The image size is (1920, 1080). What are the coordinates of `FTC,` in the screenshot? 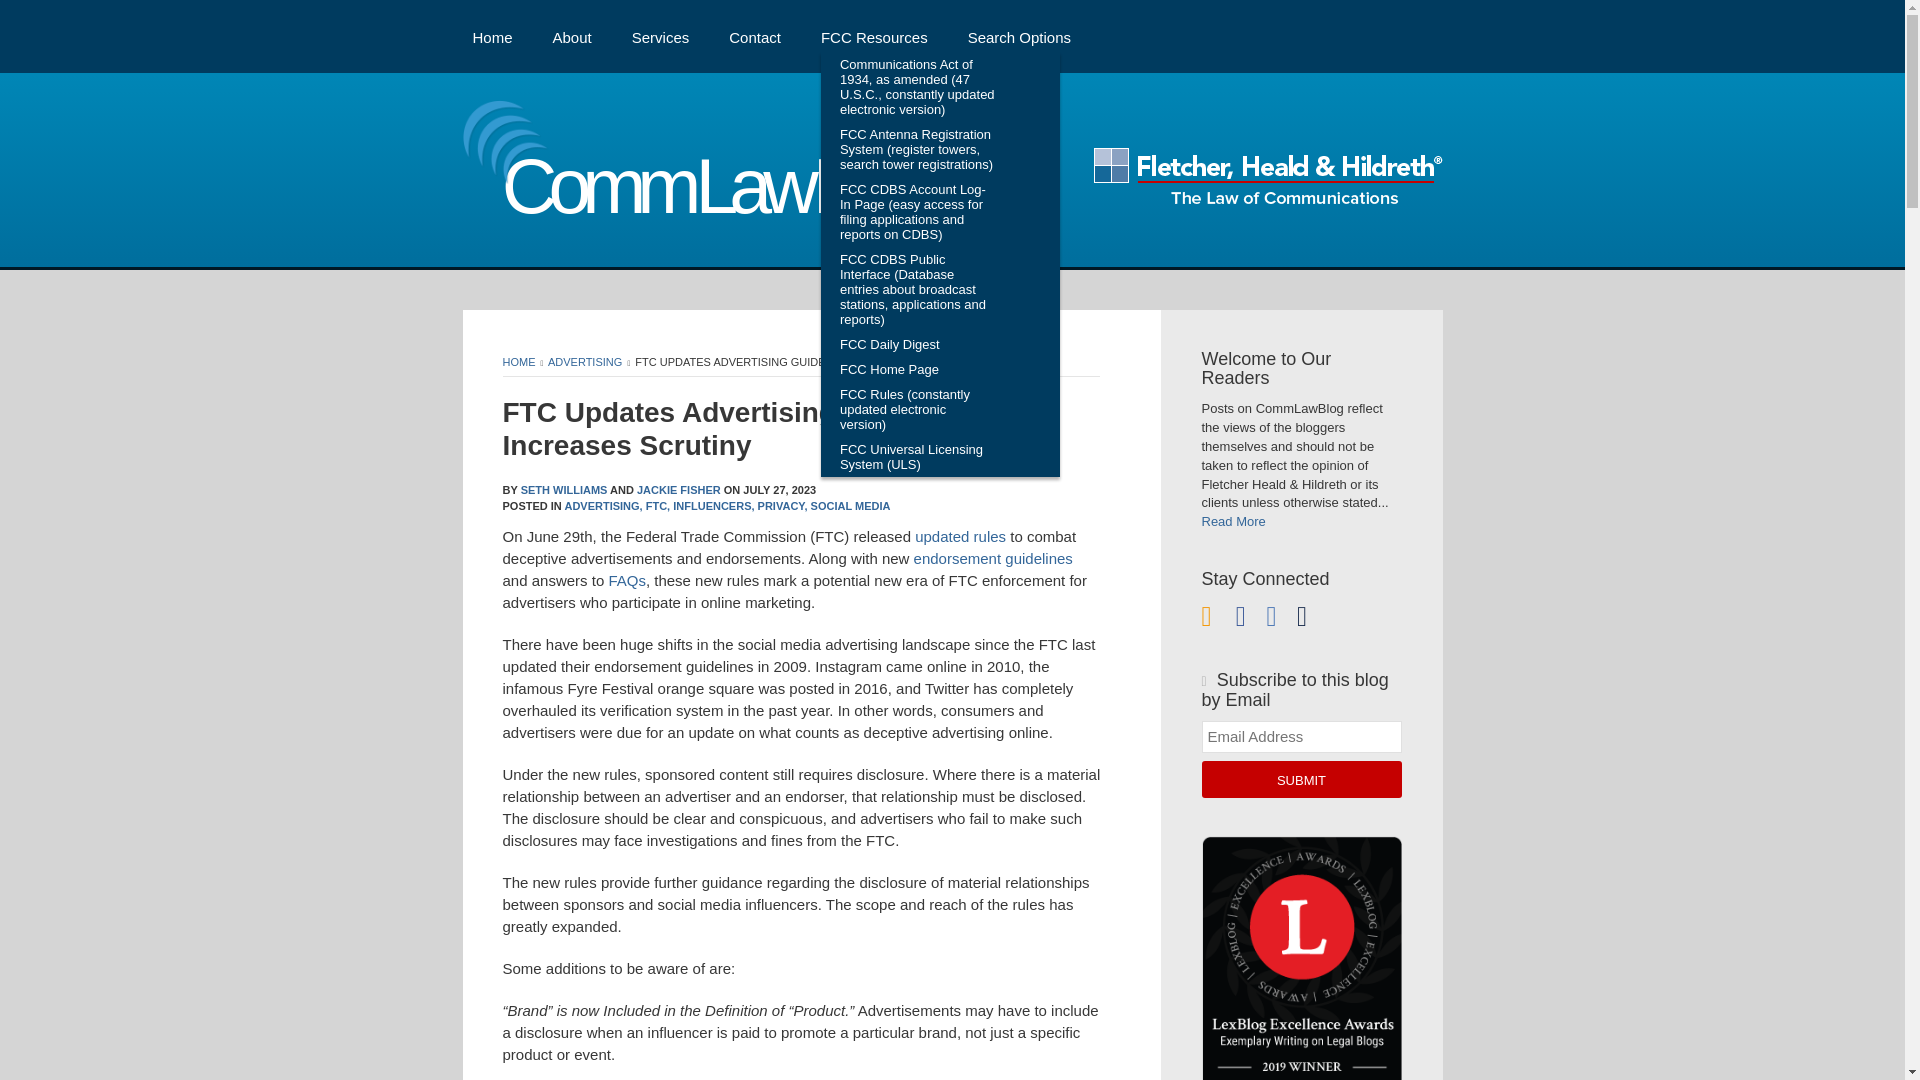 It's located at (658, 506).